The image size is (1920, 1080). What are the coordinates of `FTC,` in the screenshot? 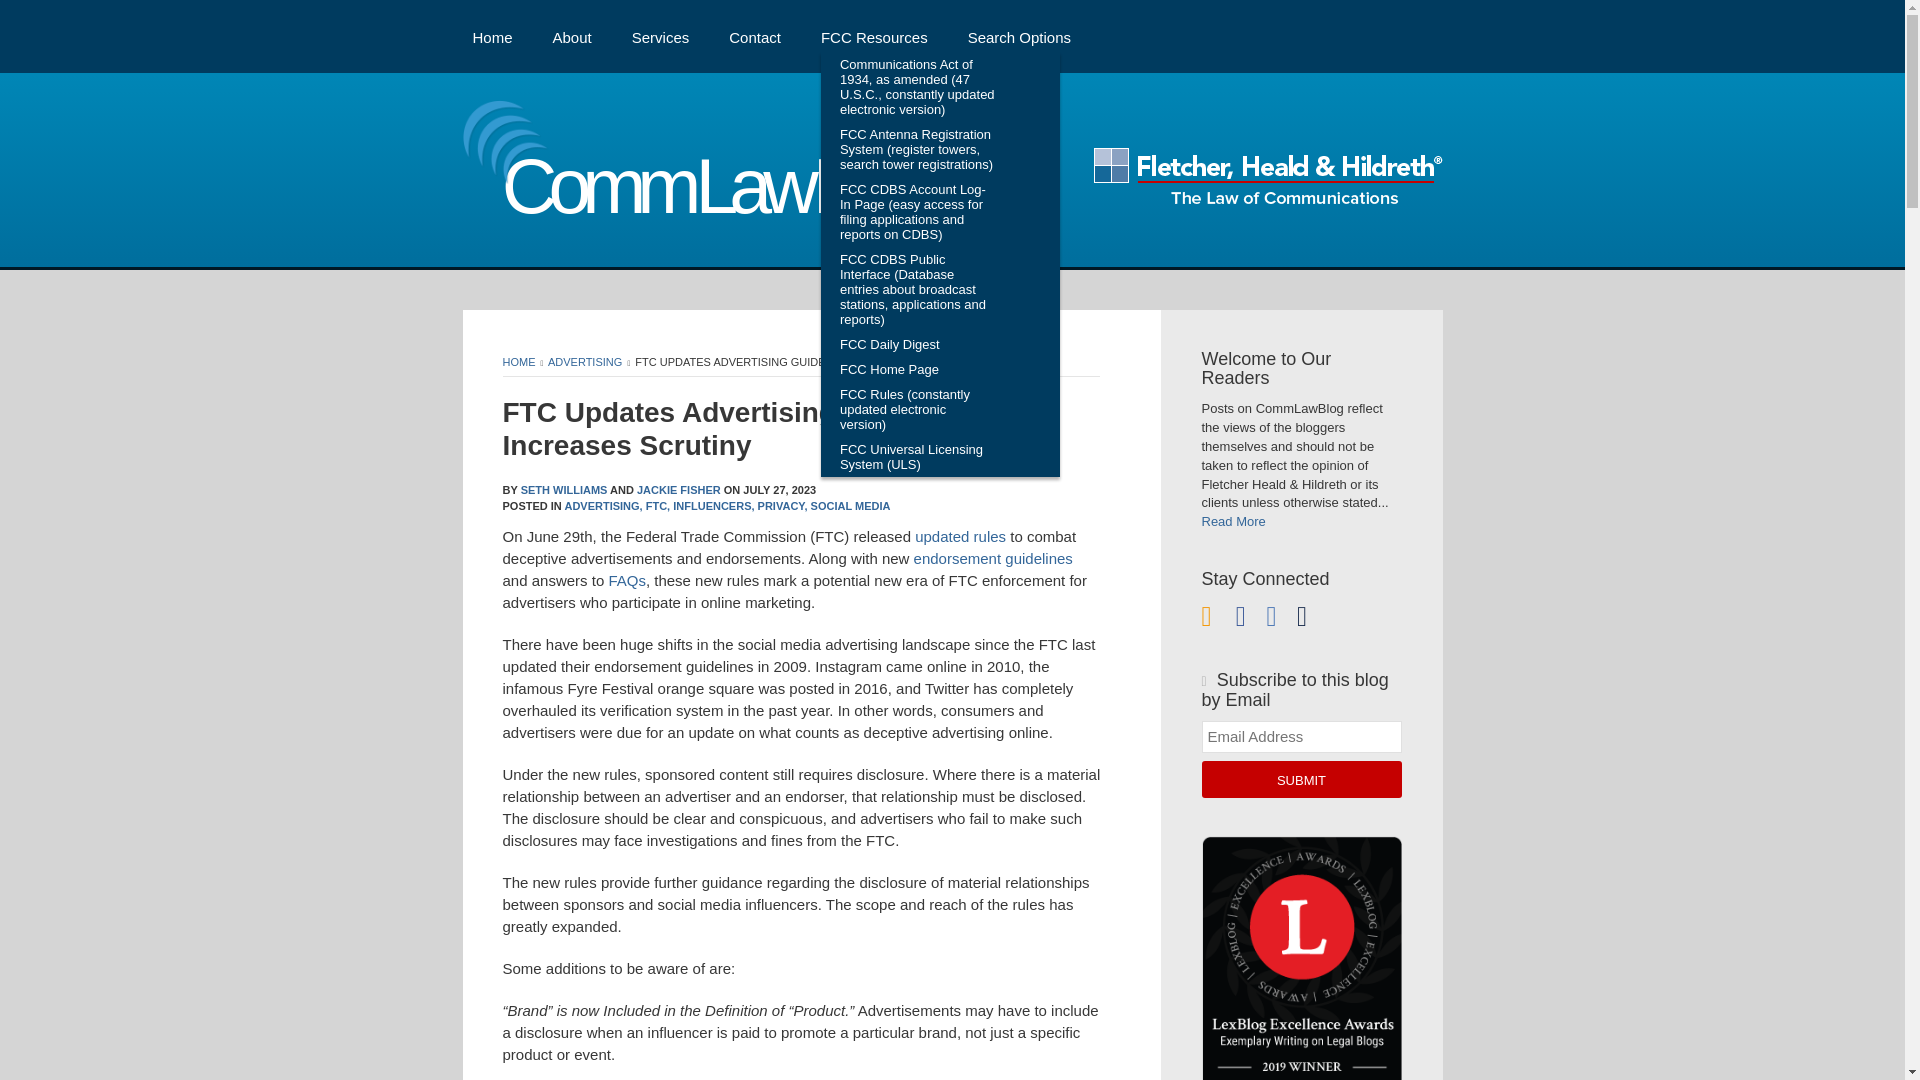 It's located at (658, 506).